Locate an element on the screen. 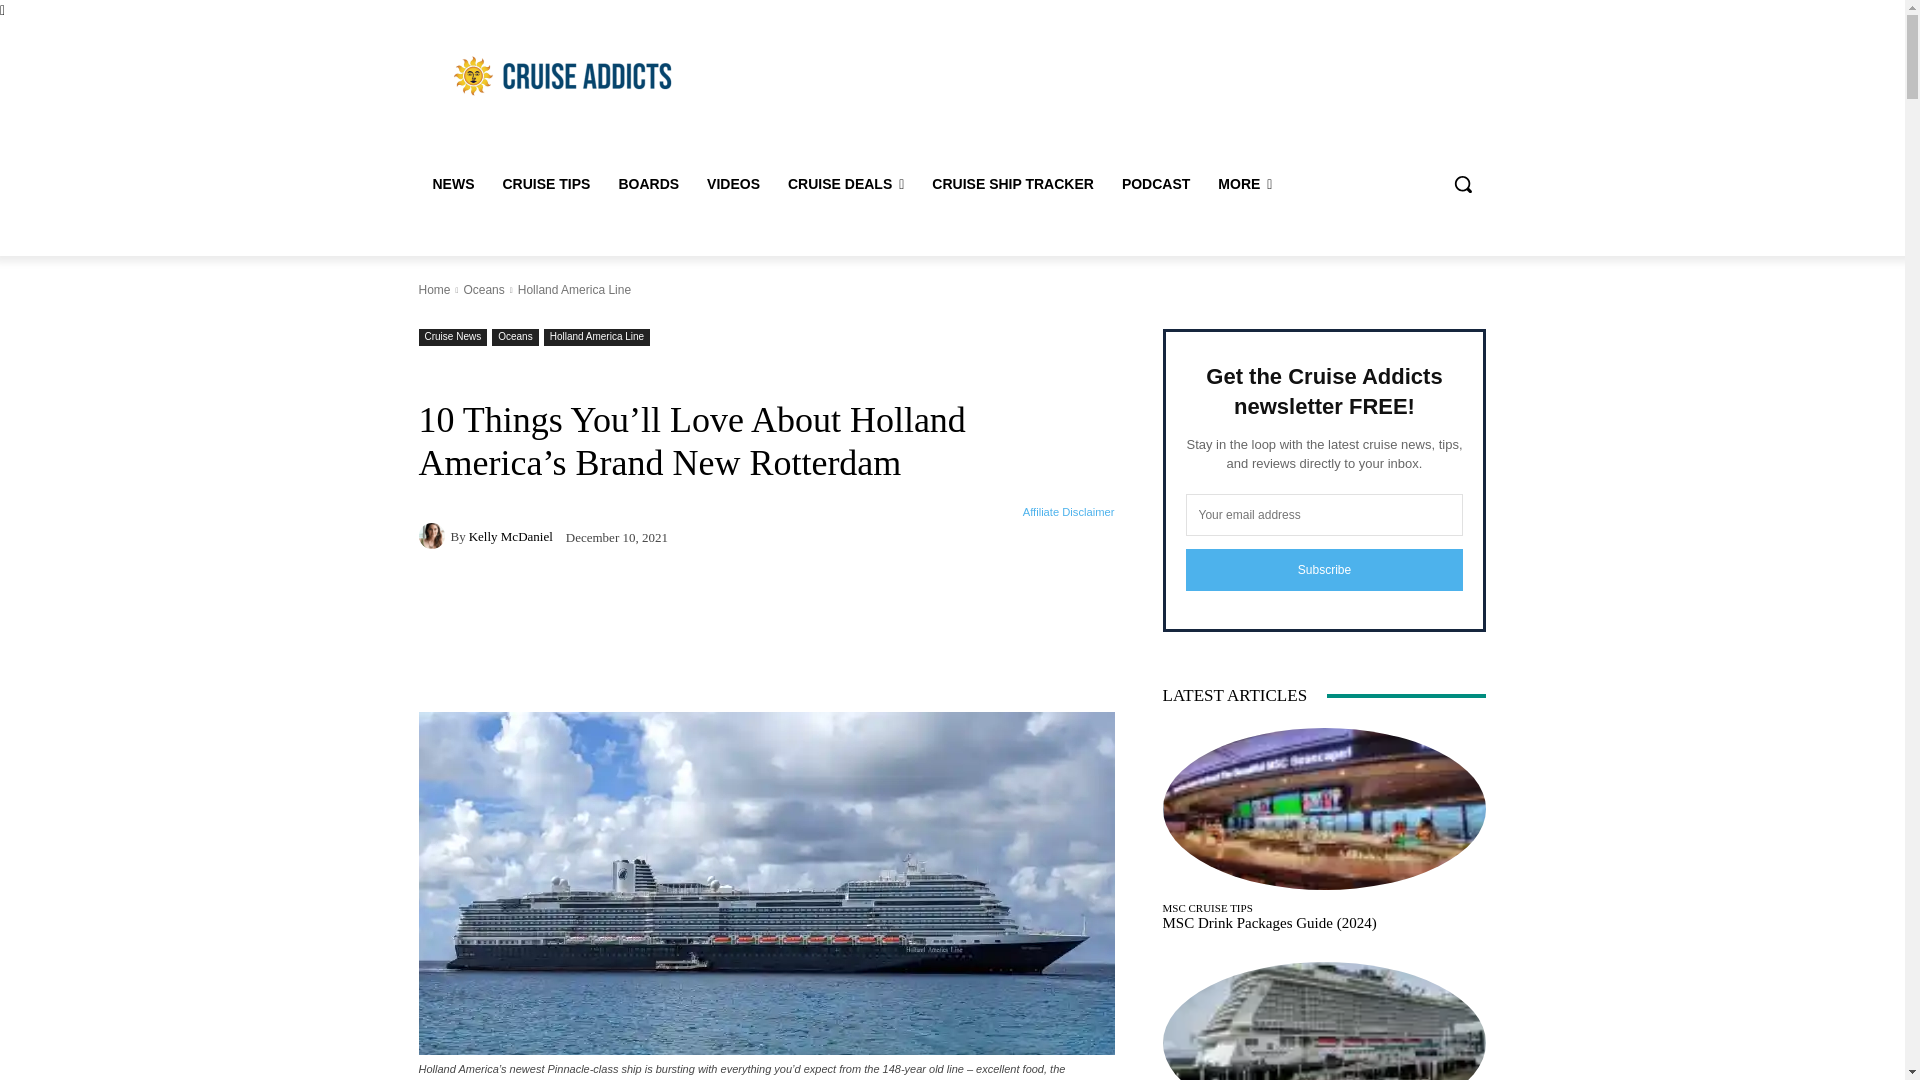  CRUISE TIPS is located at coordinates (546, 184).